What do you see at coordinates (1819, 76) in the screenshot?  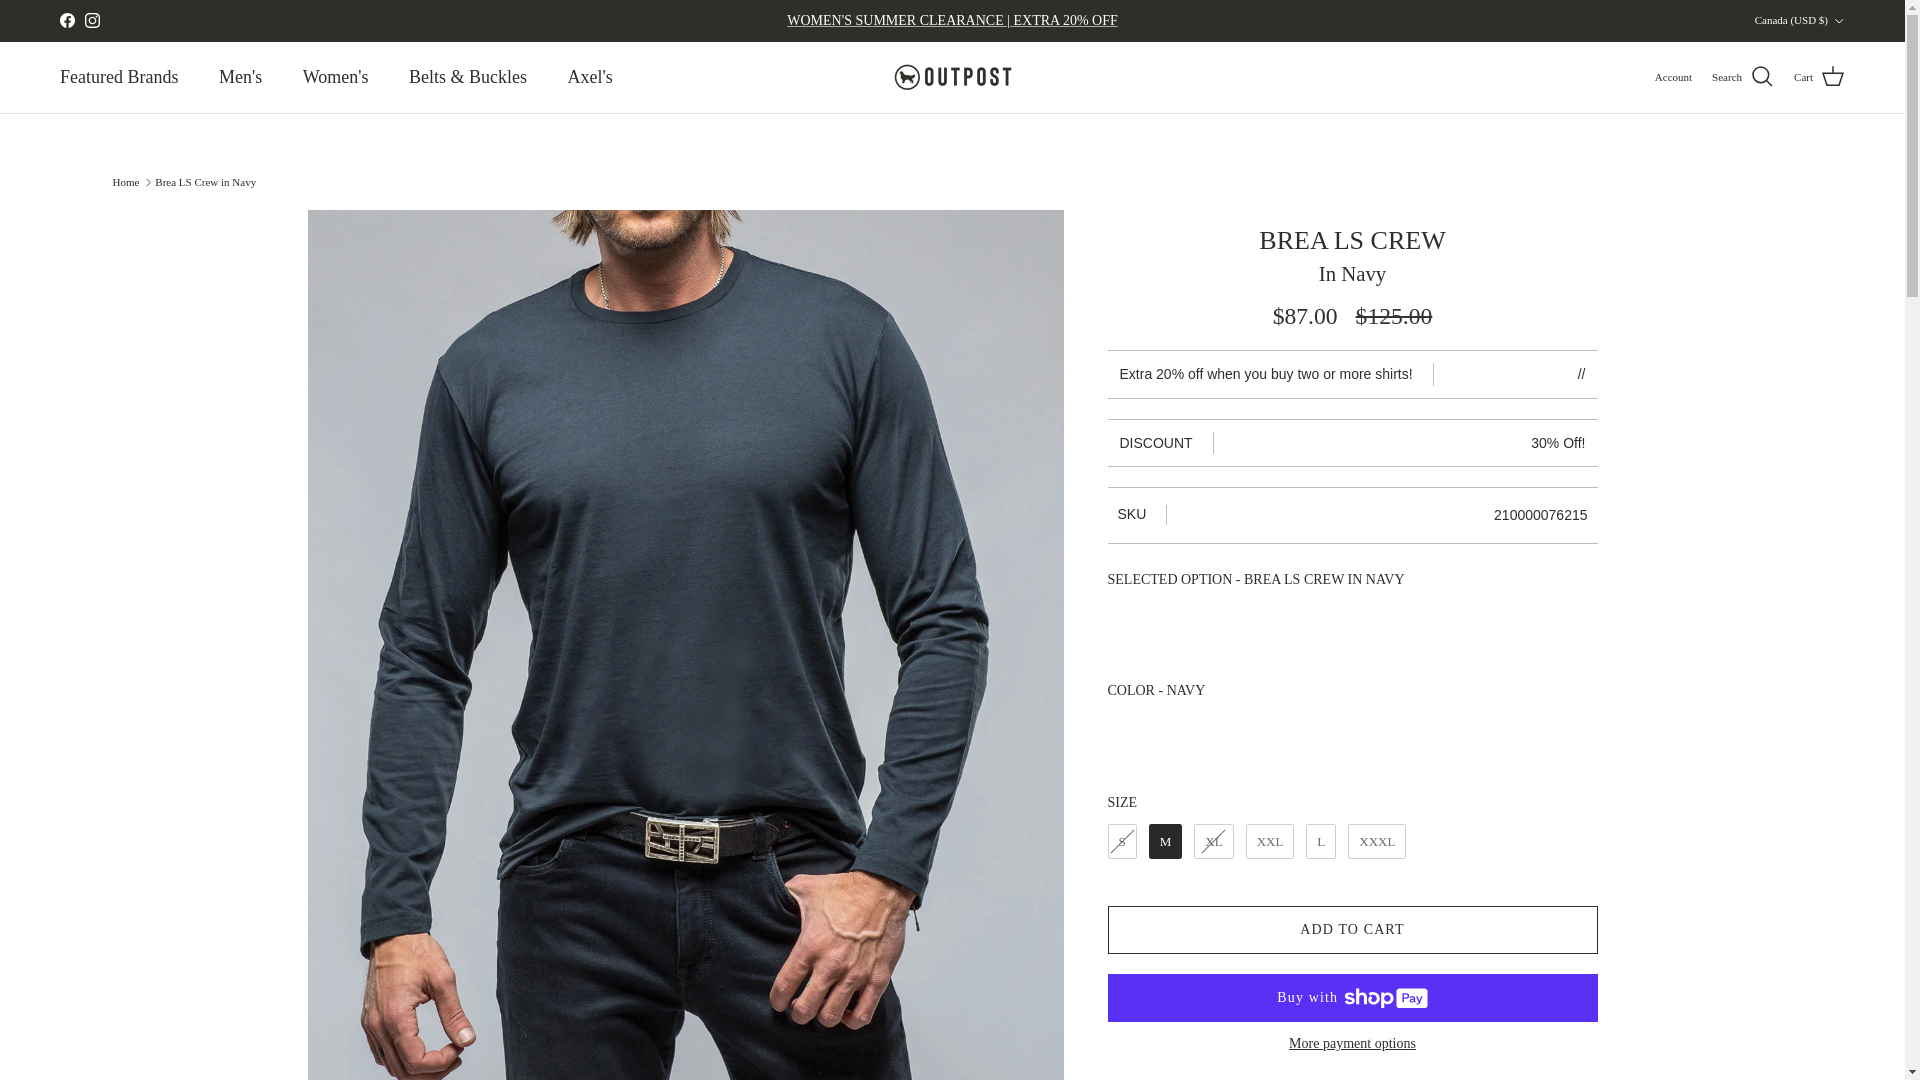 I see `Cart` at bounding box center [1819, 76].